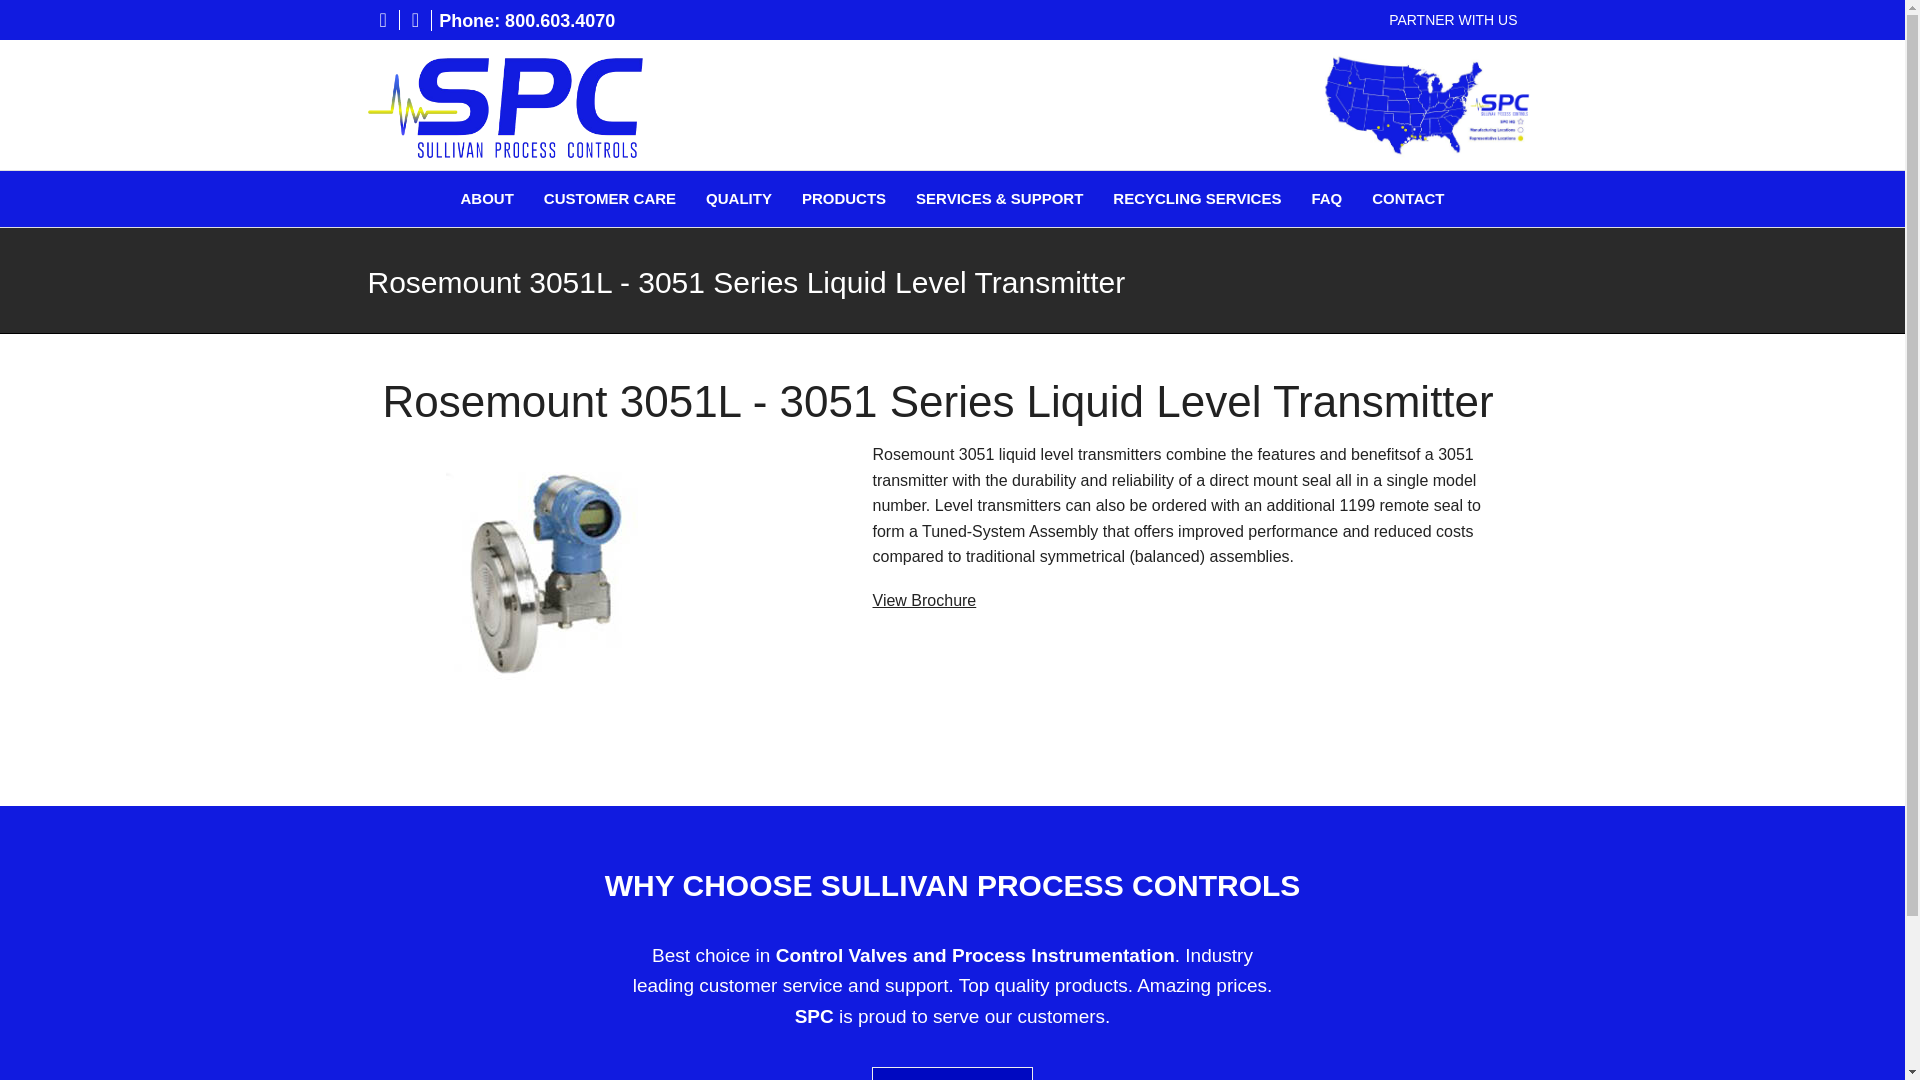 This screenshot has width=1920, height=1080. What do you see at coordinates (1196, 198) in the screenshot?
I see `RECYCLING SERVICES` at bounding box center [1196, 198].